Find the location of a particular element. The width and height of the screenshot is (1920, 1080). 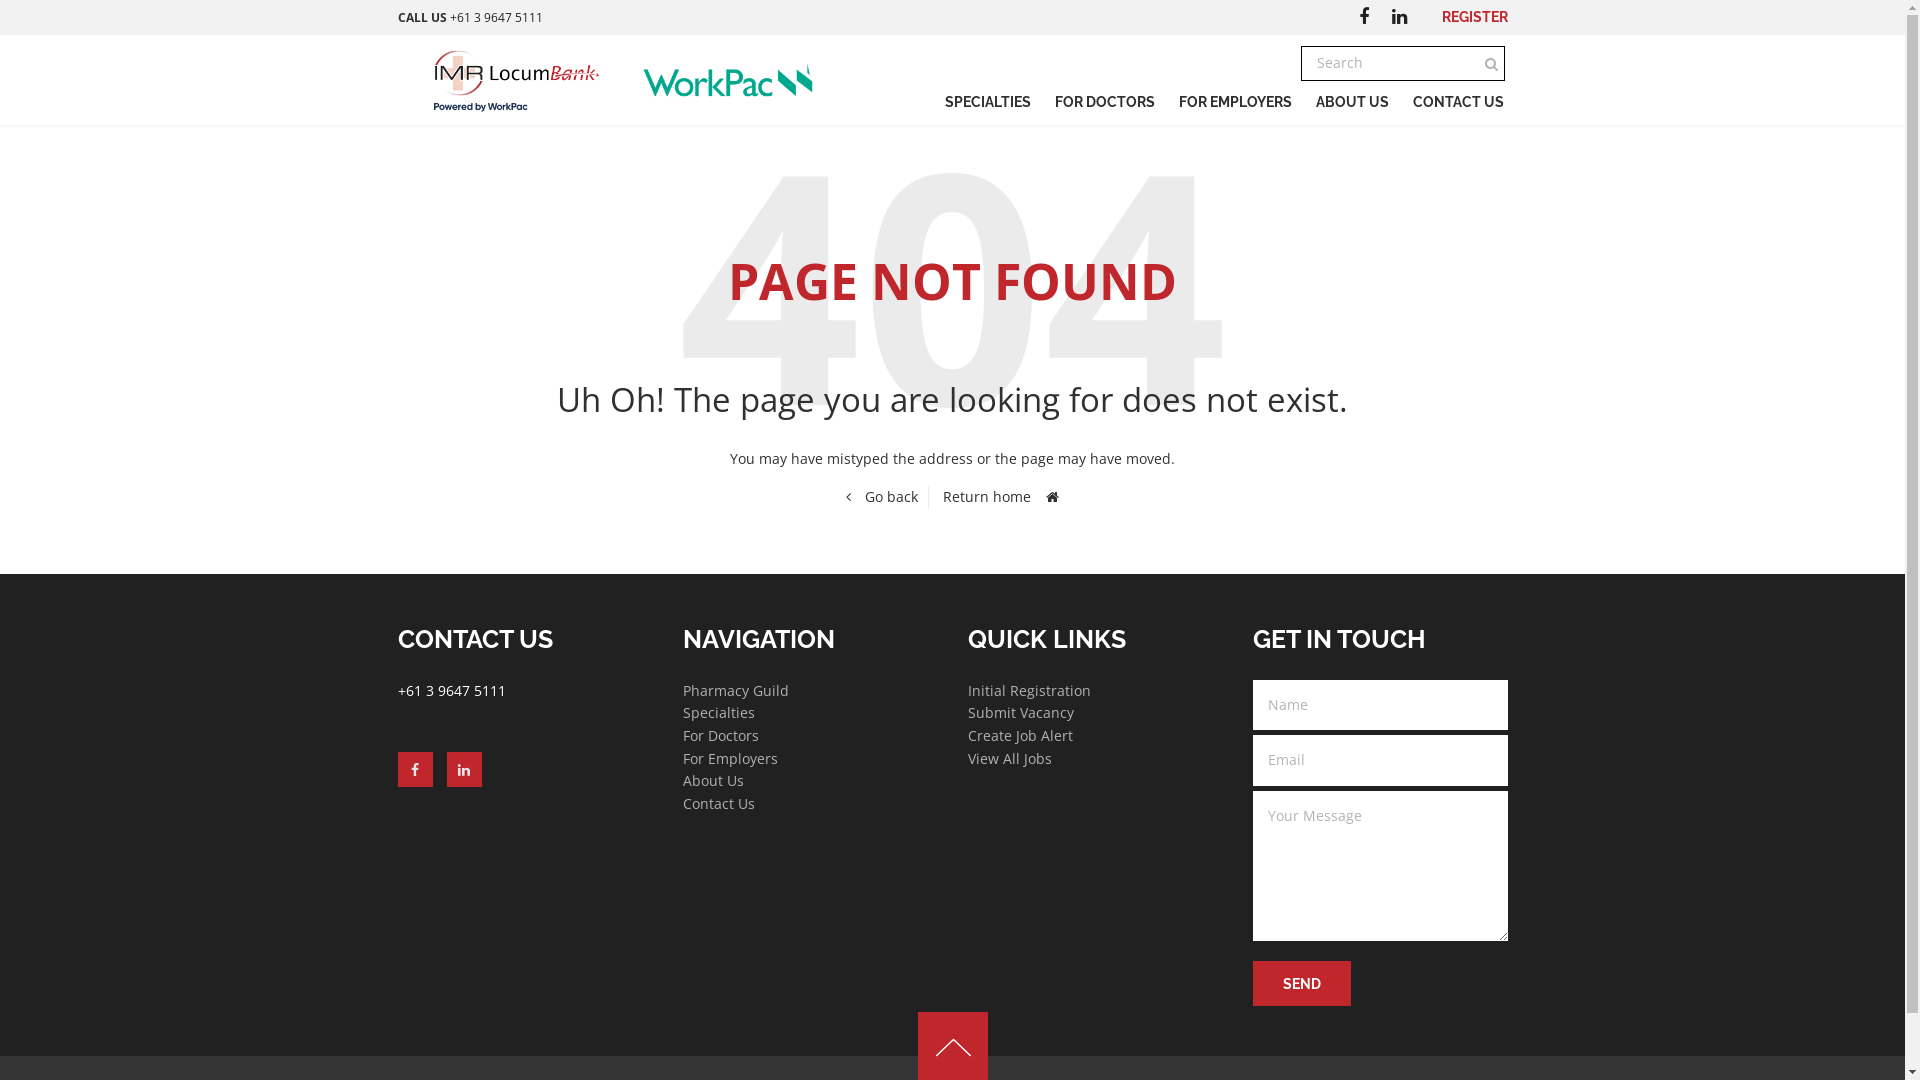

FOR DOCTORS is located at coordinates (1104, 102).